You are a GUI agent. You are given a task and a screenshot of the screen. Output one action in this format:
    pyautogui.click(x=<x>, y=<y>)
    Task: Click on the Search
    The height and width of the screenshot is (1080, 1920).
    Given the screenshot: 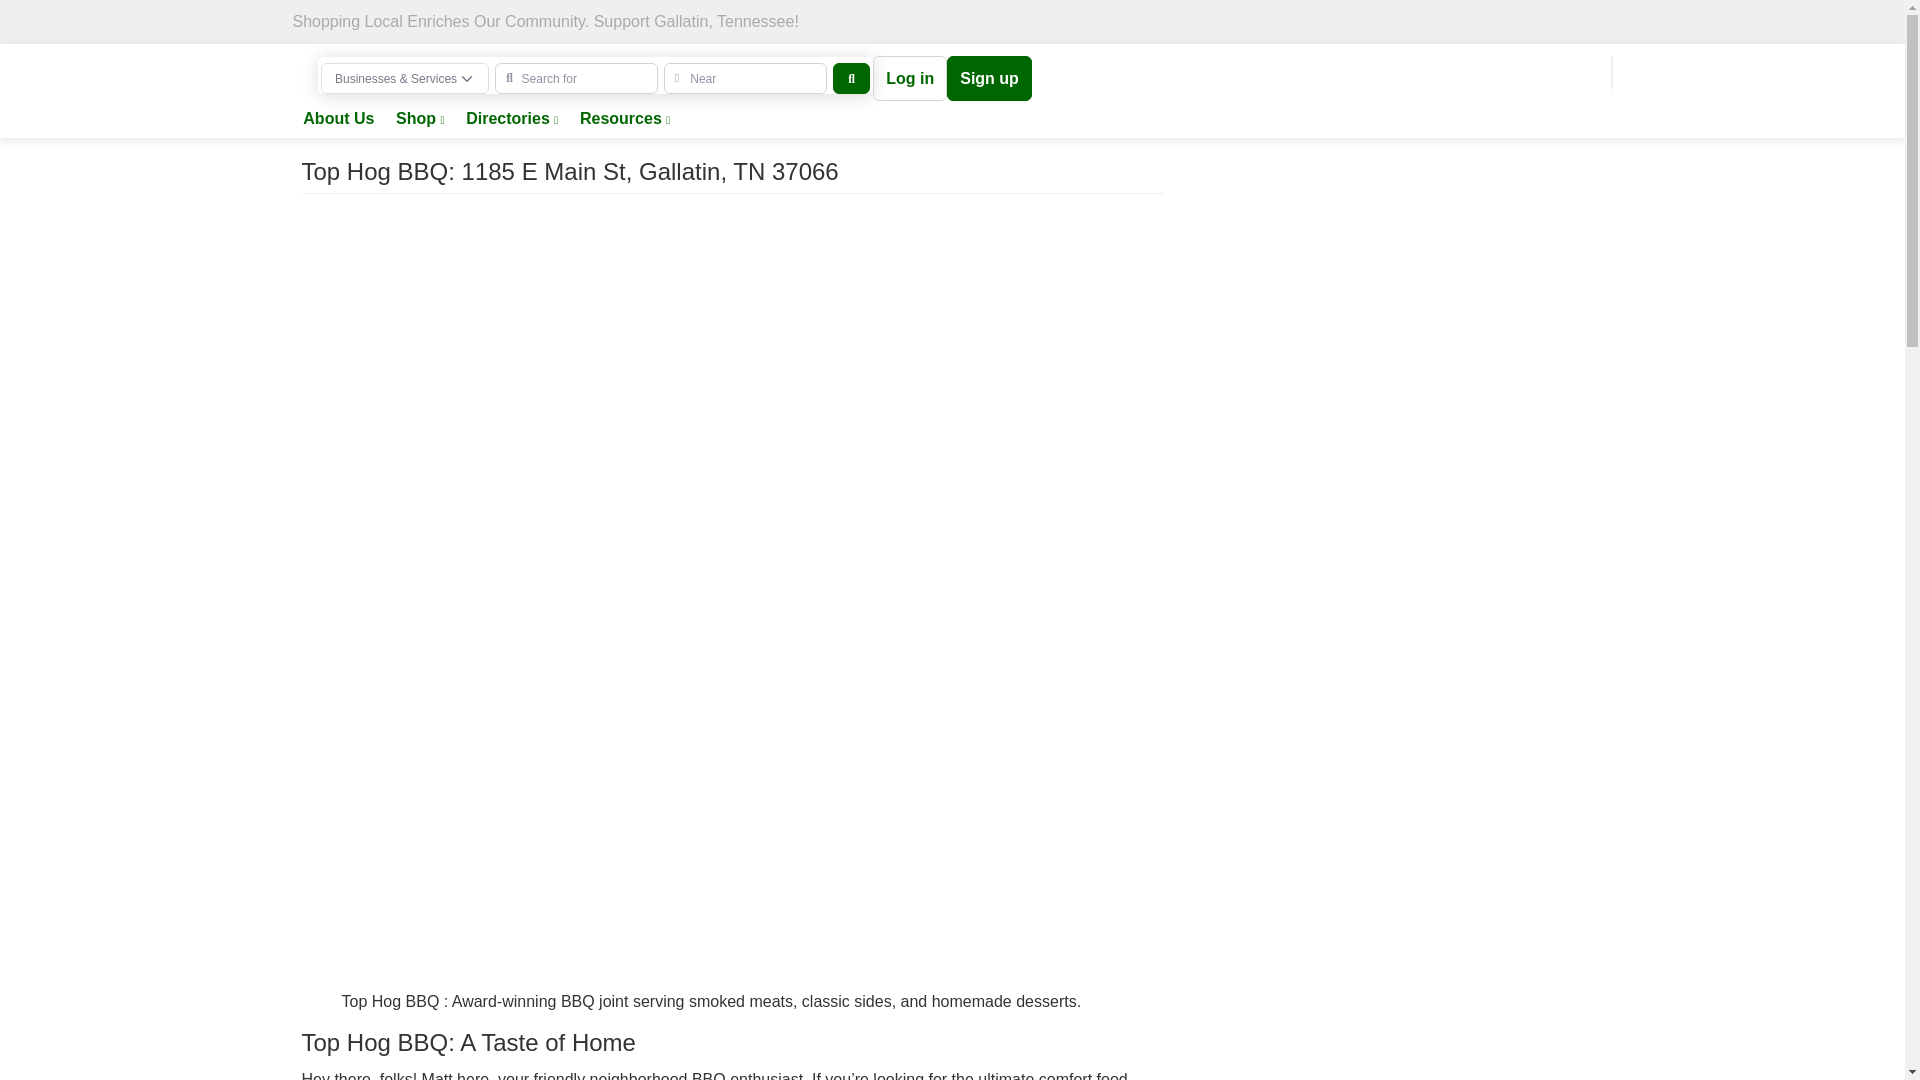 What is the action you would take?
    pyautogui.click(x=851, y=78)
    